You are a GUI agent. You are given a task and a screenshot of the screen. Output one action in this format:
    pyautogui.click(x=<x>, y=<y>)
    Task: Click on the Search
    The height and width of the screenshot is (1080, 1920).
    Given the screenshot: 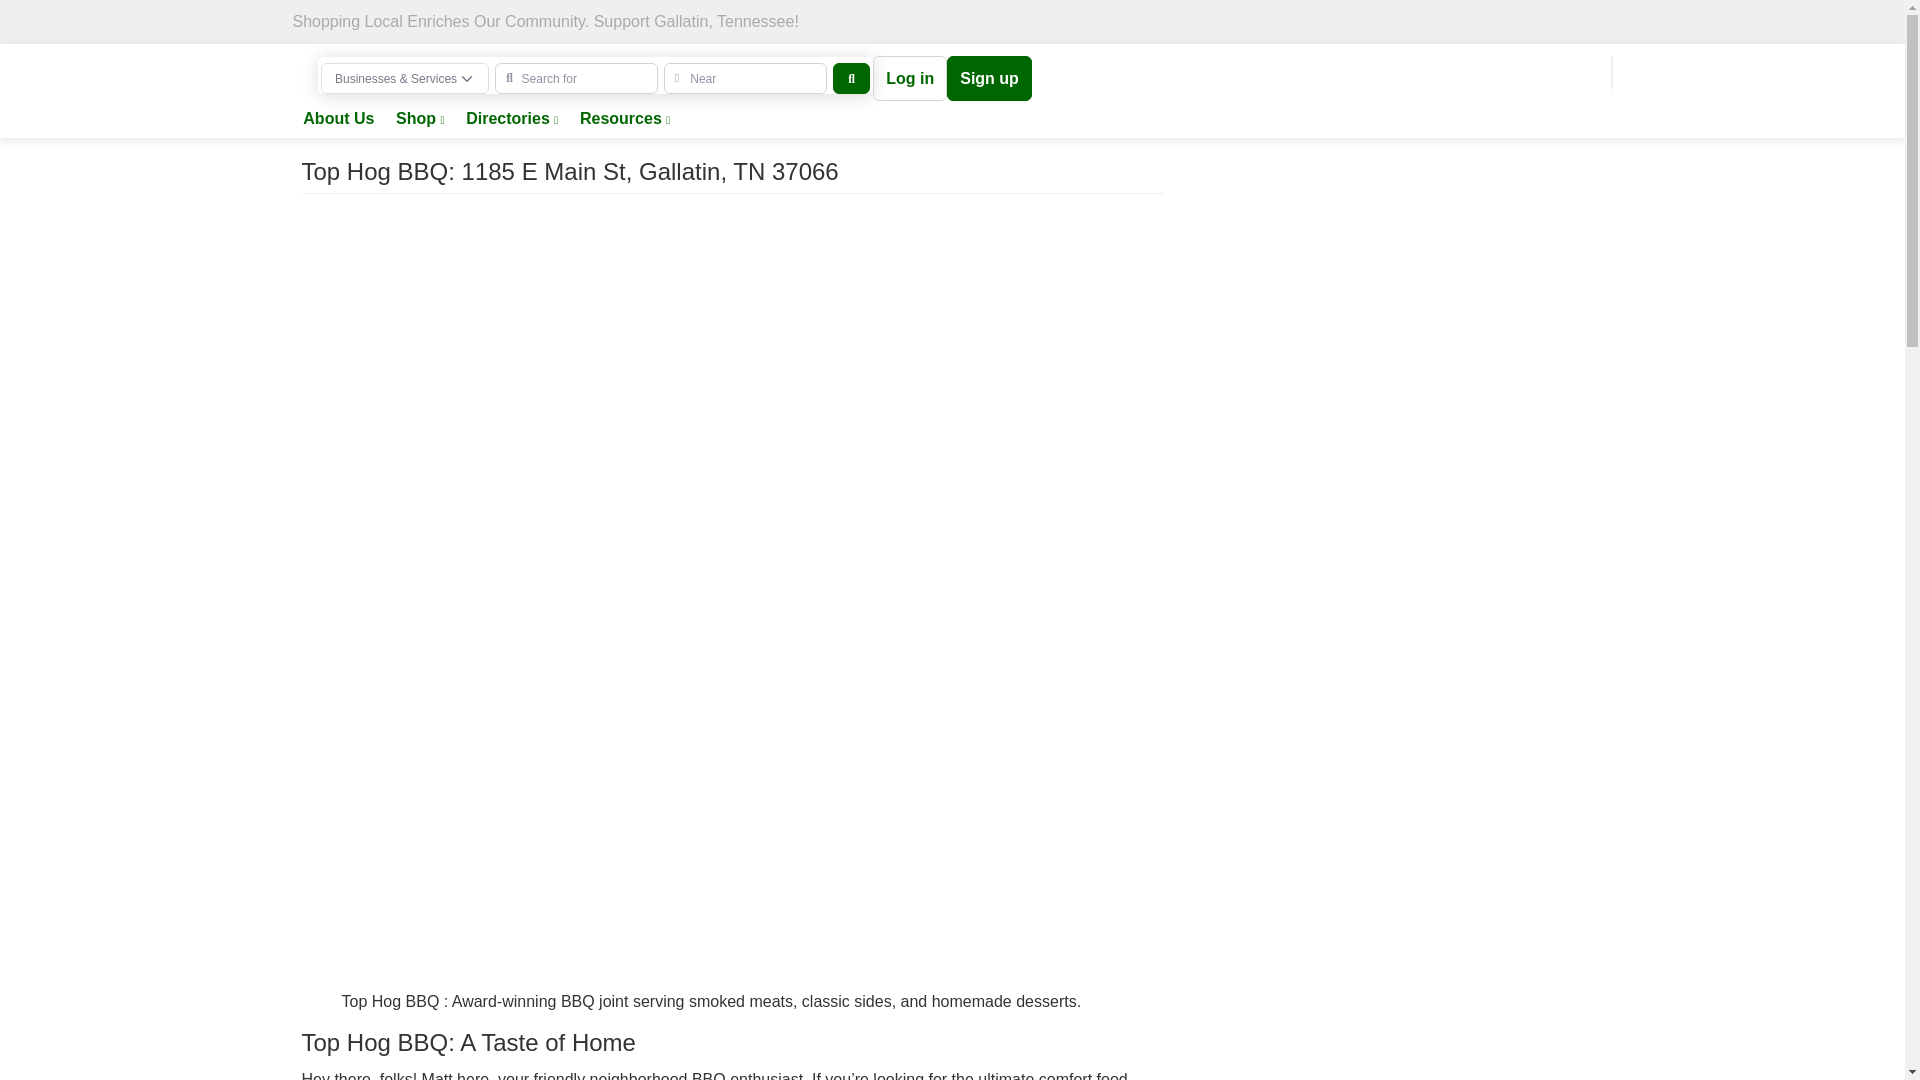 What is the action you would take?
    pyautogui.click(x=851, y=78)
    